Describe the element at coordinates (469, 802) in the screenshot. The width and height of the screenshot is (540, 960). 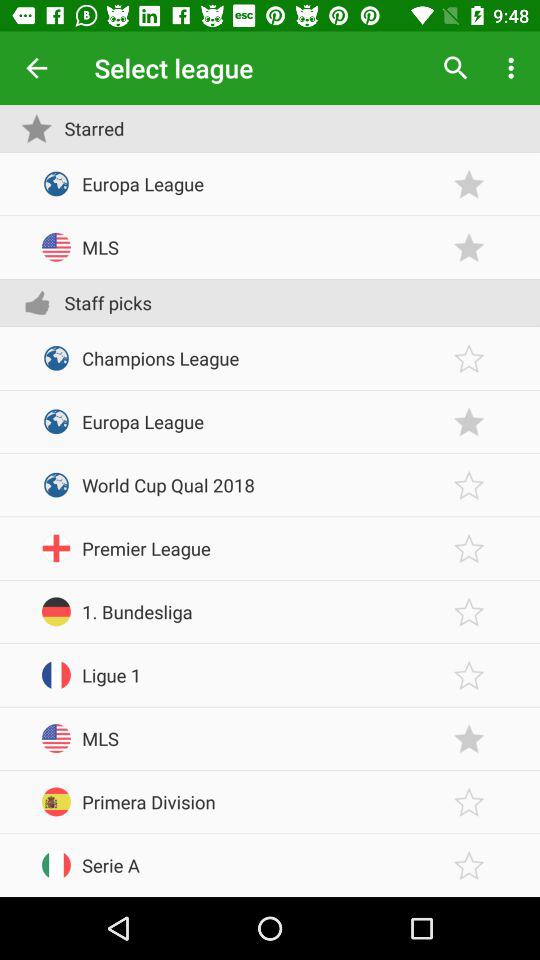
I see `set favorite` at that location.